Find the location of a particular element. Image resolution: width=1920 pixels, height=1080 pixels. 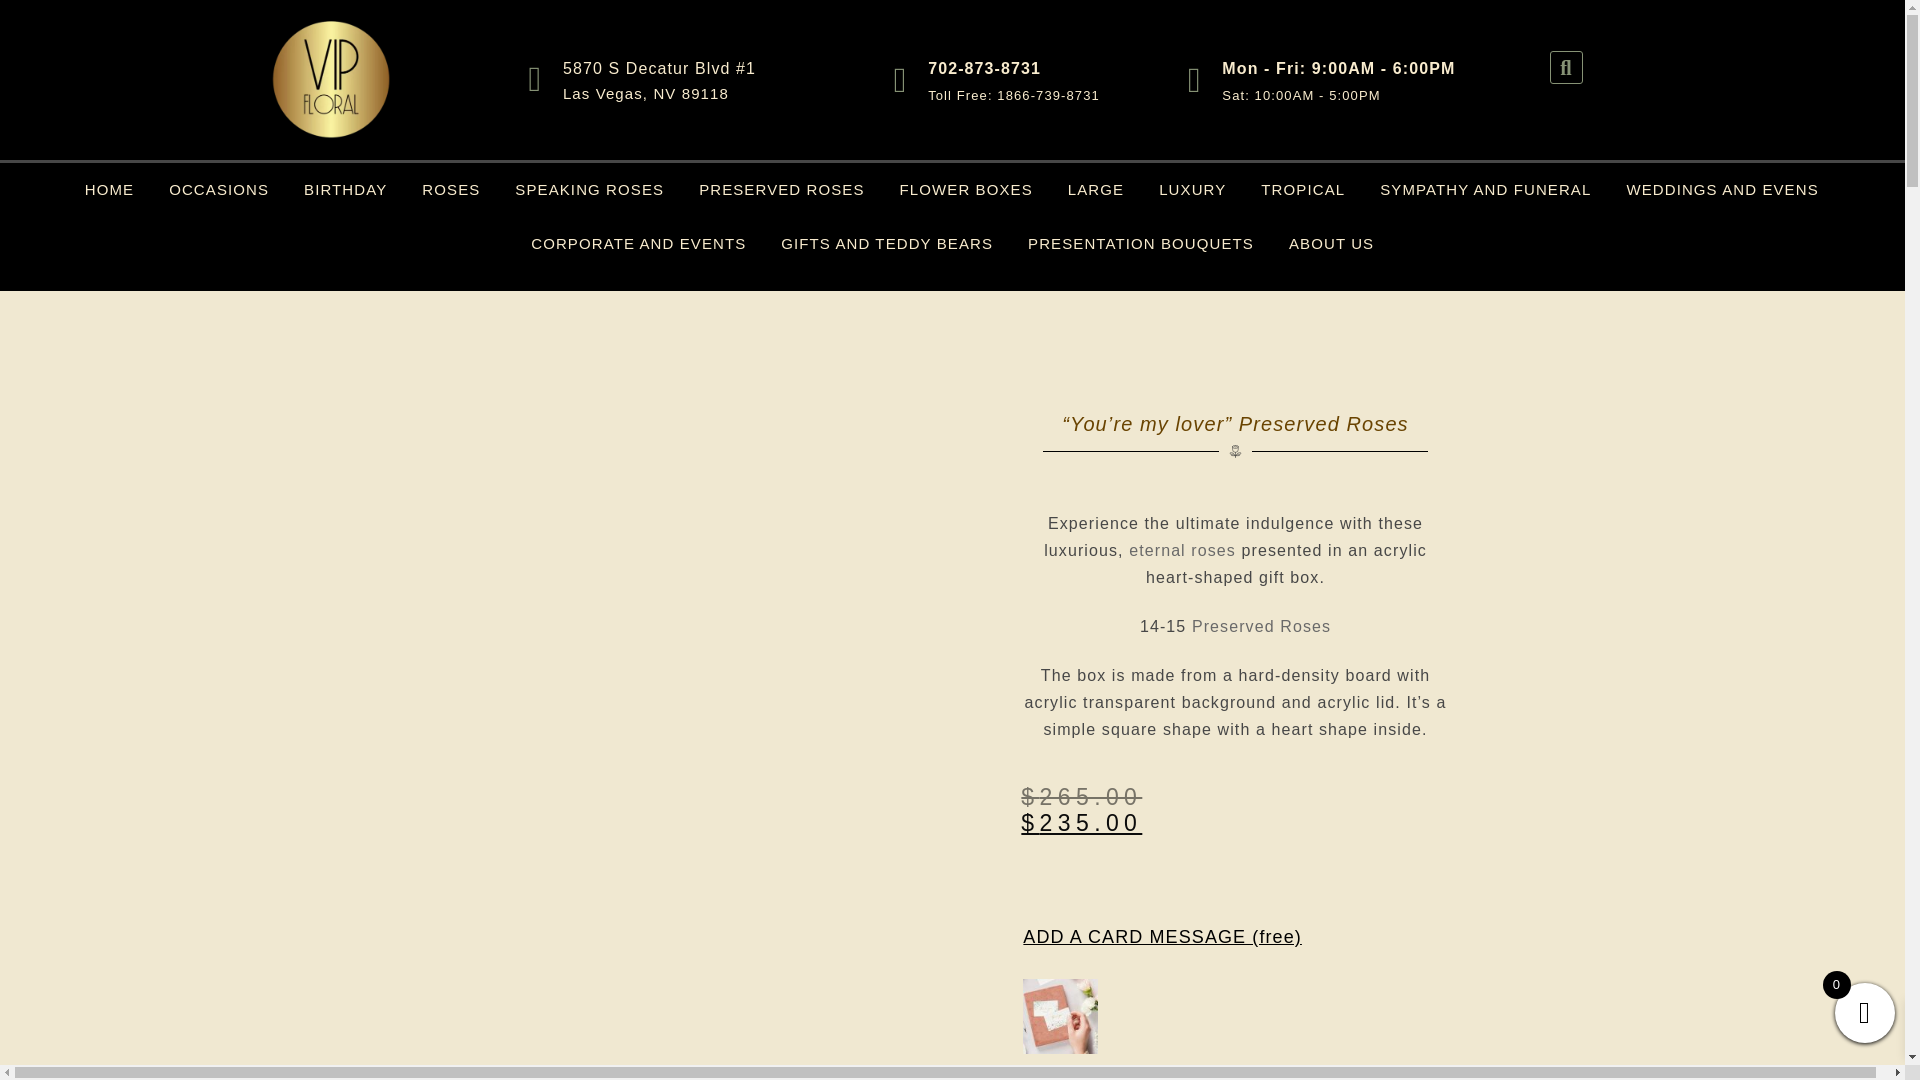

LUXURY is located at coordinates (1192, 190).